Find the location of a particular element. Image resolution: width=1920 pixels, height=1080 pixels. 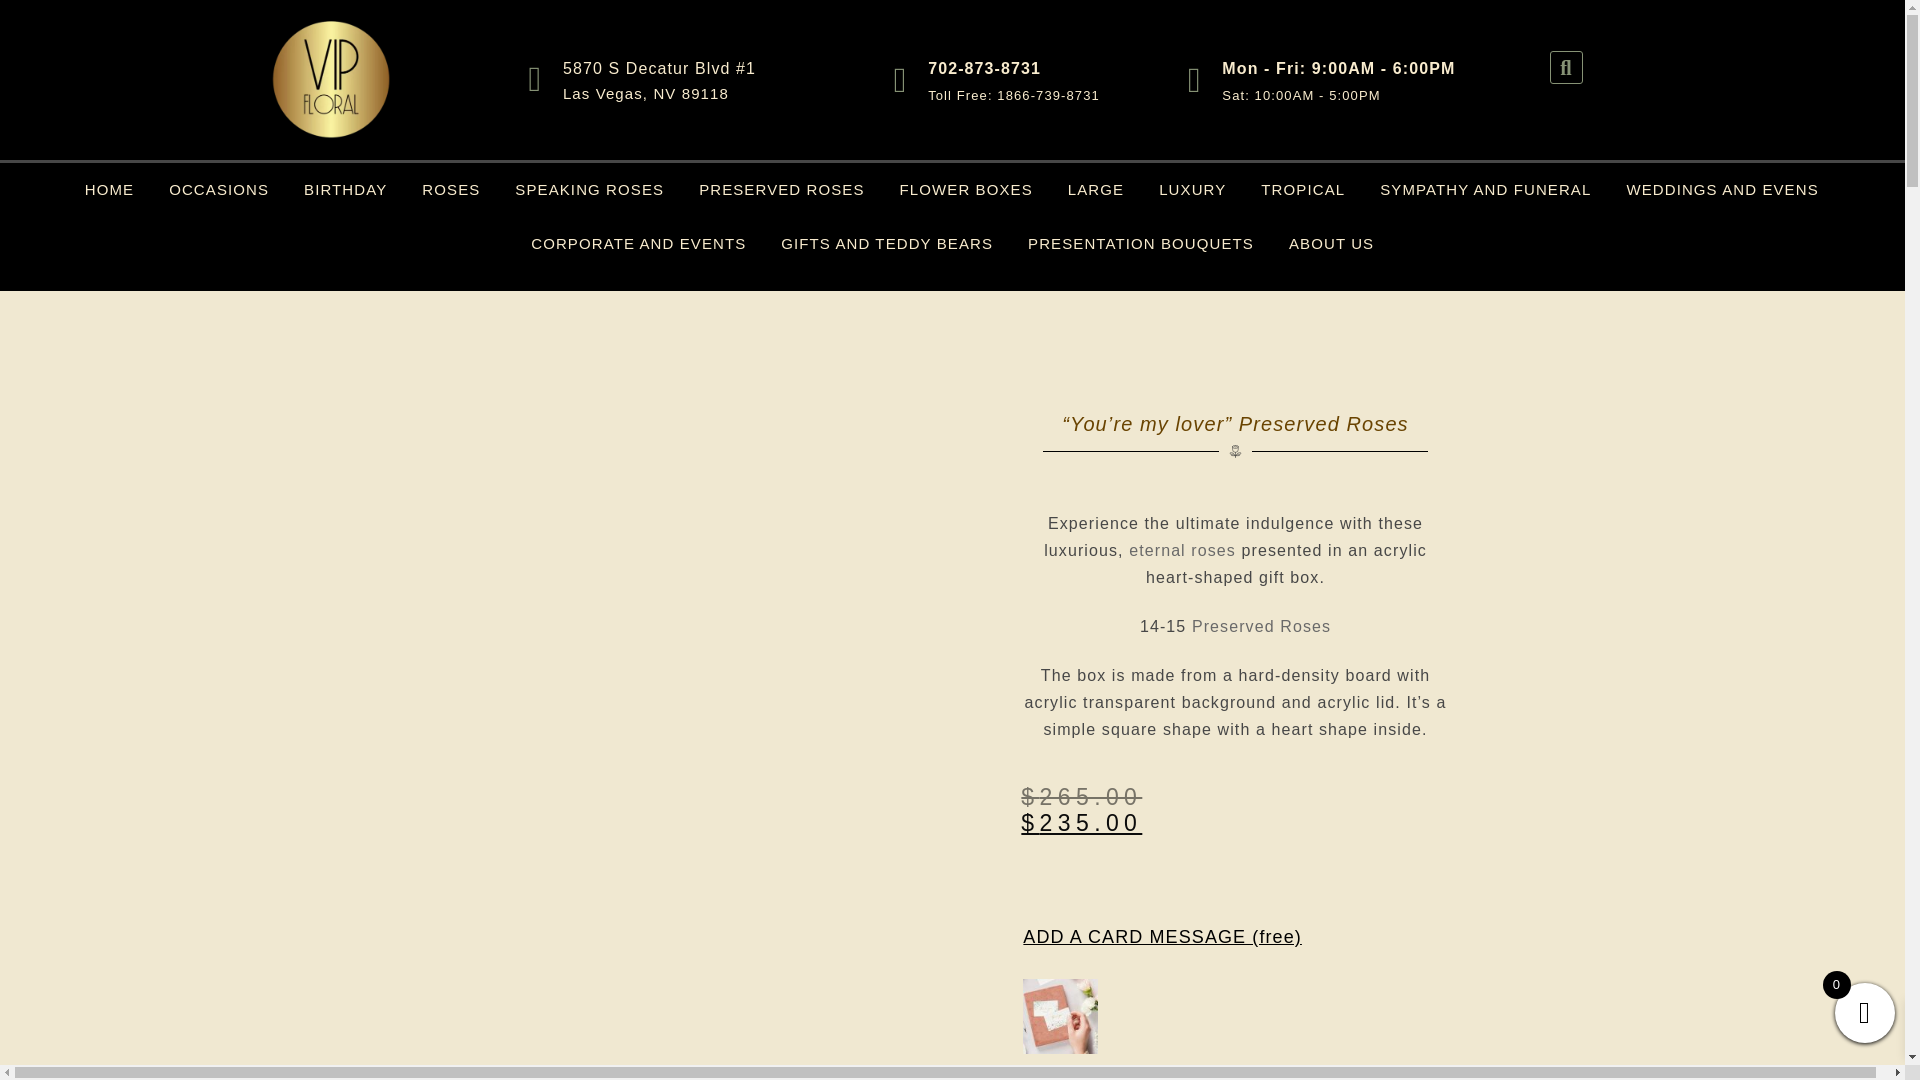

LUXURY is located at coordinates (1192, 190).